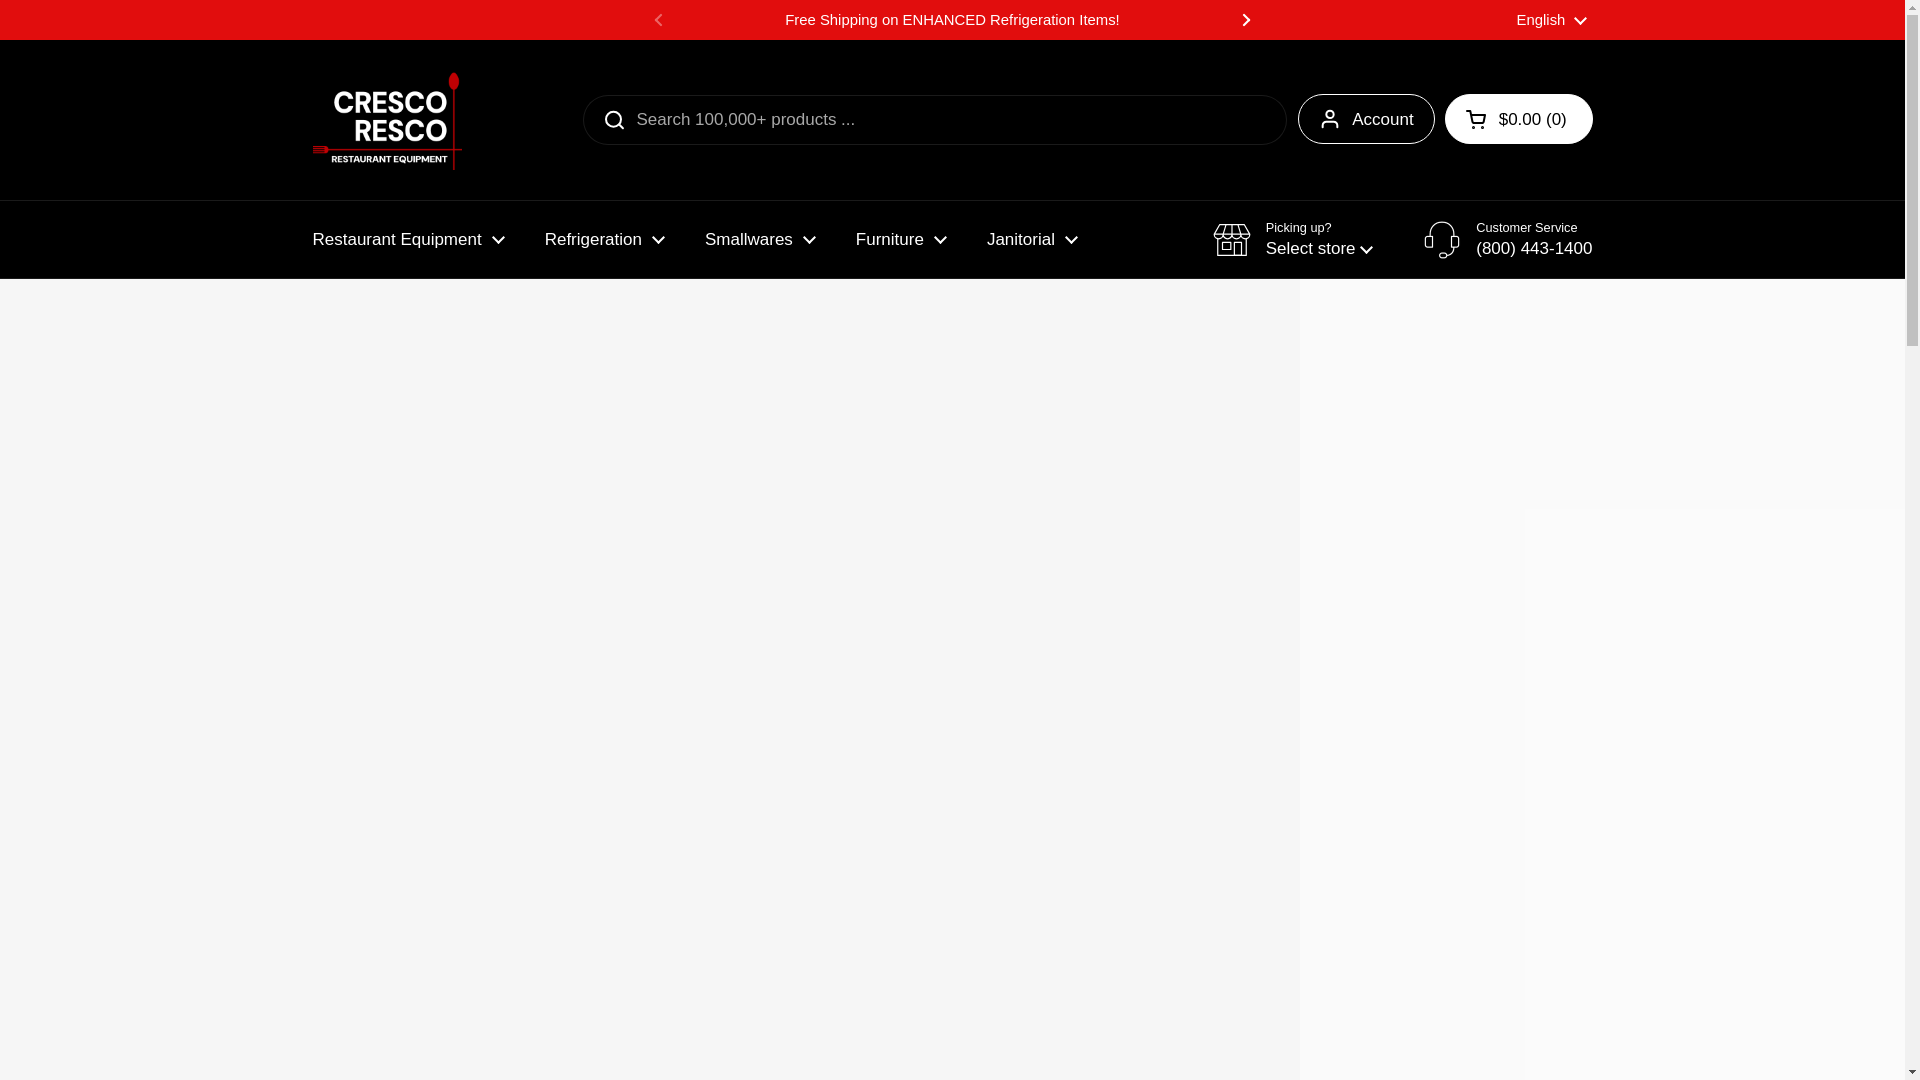 Image resolution: width=1920 pixels, height=1080 pixels. Describe the element at coordinates (952, 20) in the screenshot. I see `Free Shipping on ENHANCED Refrigeration Items!` at that location.